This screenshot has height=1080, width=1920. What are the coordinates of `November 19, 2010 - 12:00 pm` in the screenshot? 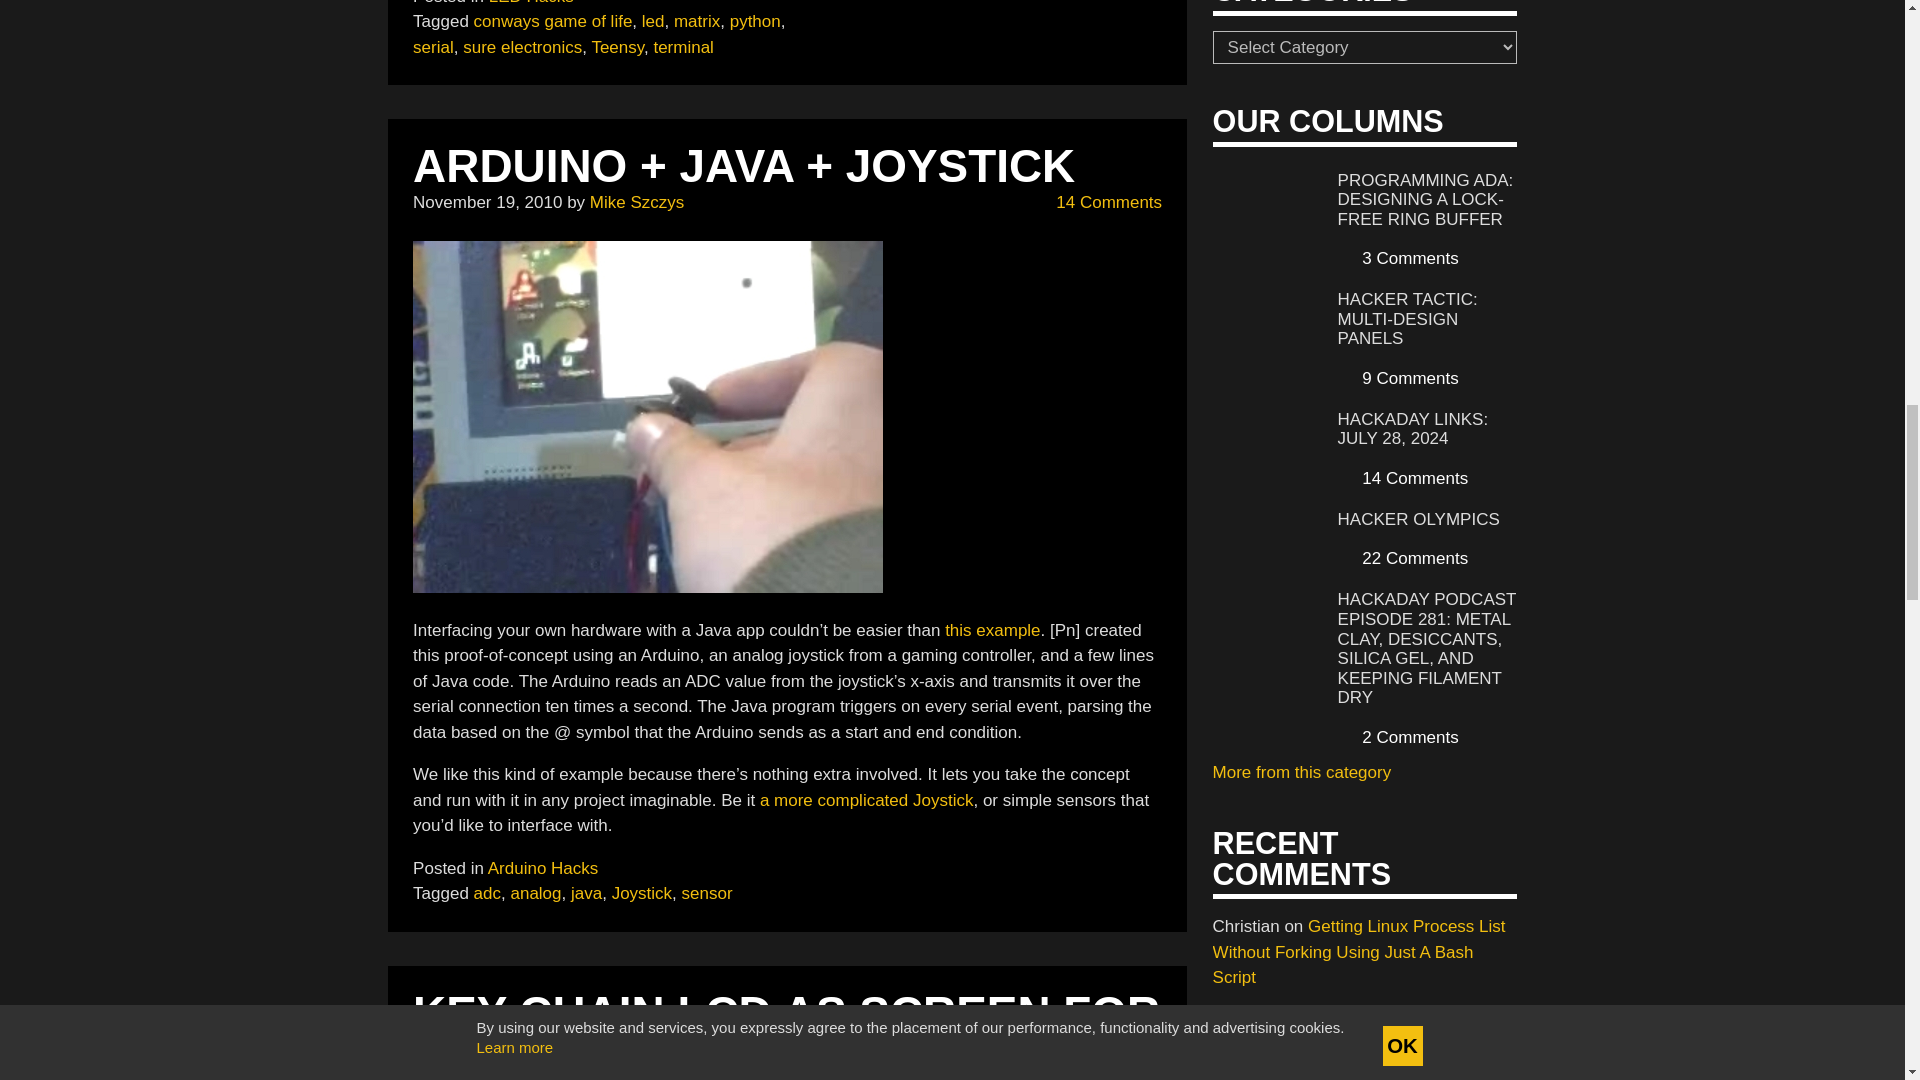 It's located at (487, 202).